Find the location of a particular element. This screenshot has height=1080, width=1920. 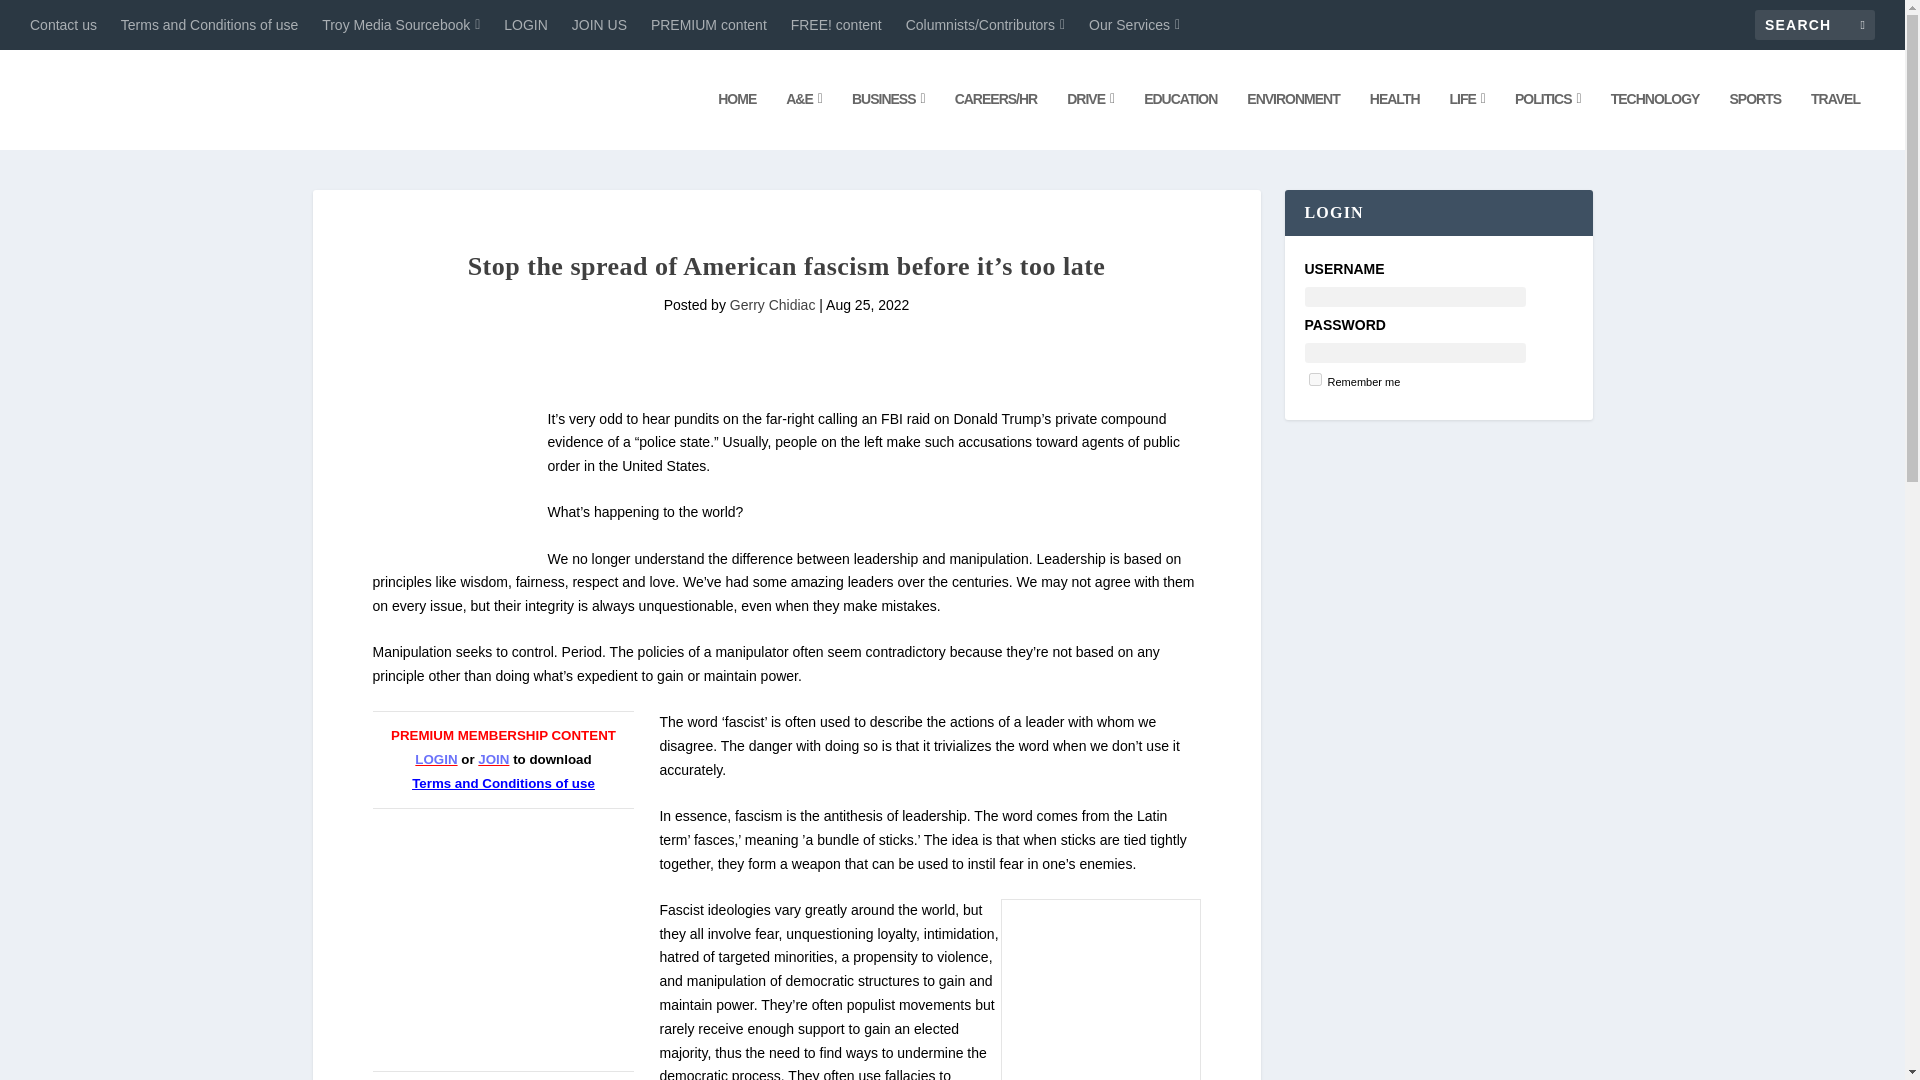

ENVIRONMENT is located at coordinates (1292, 120).